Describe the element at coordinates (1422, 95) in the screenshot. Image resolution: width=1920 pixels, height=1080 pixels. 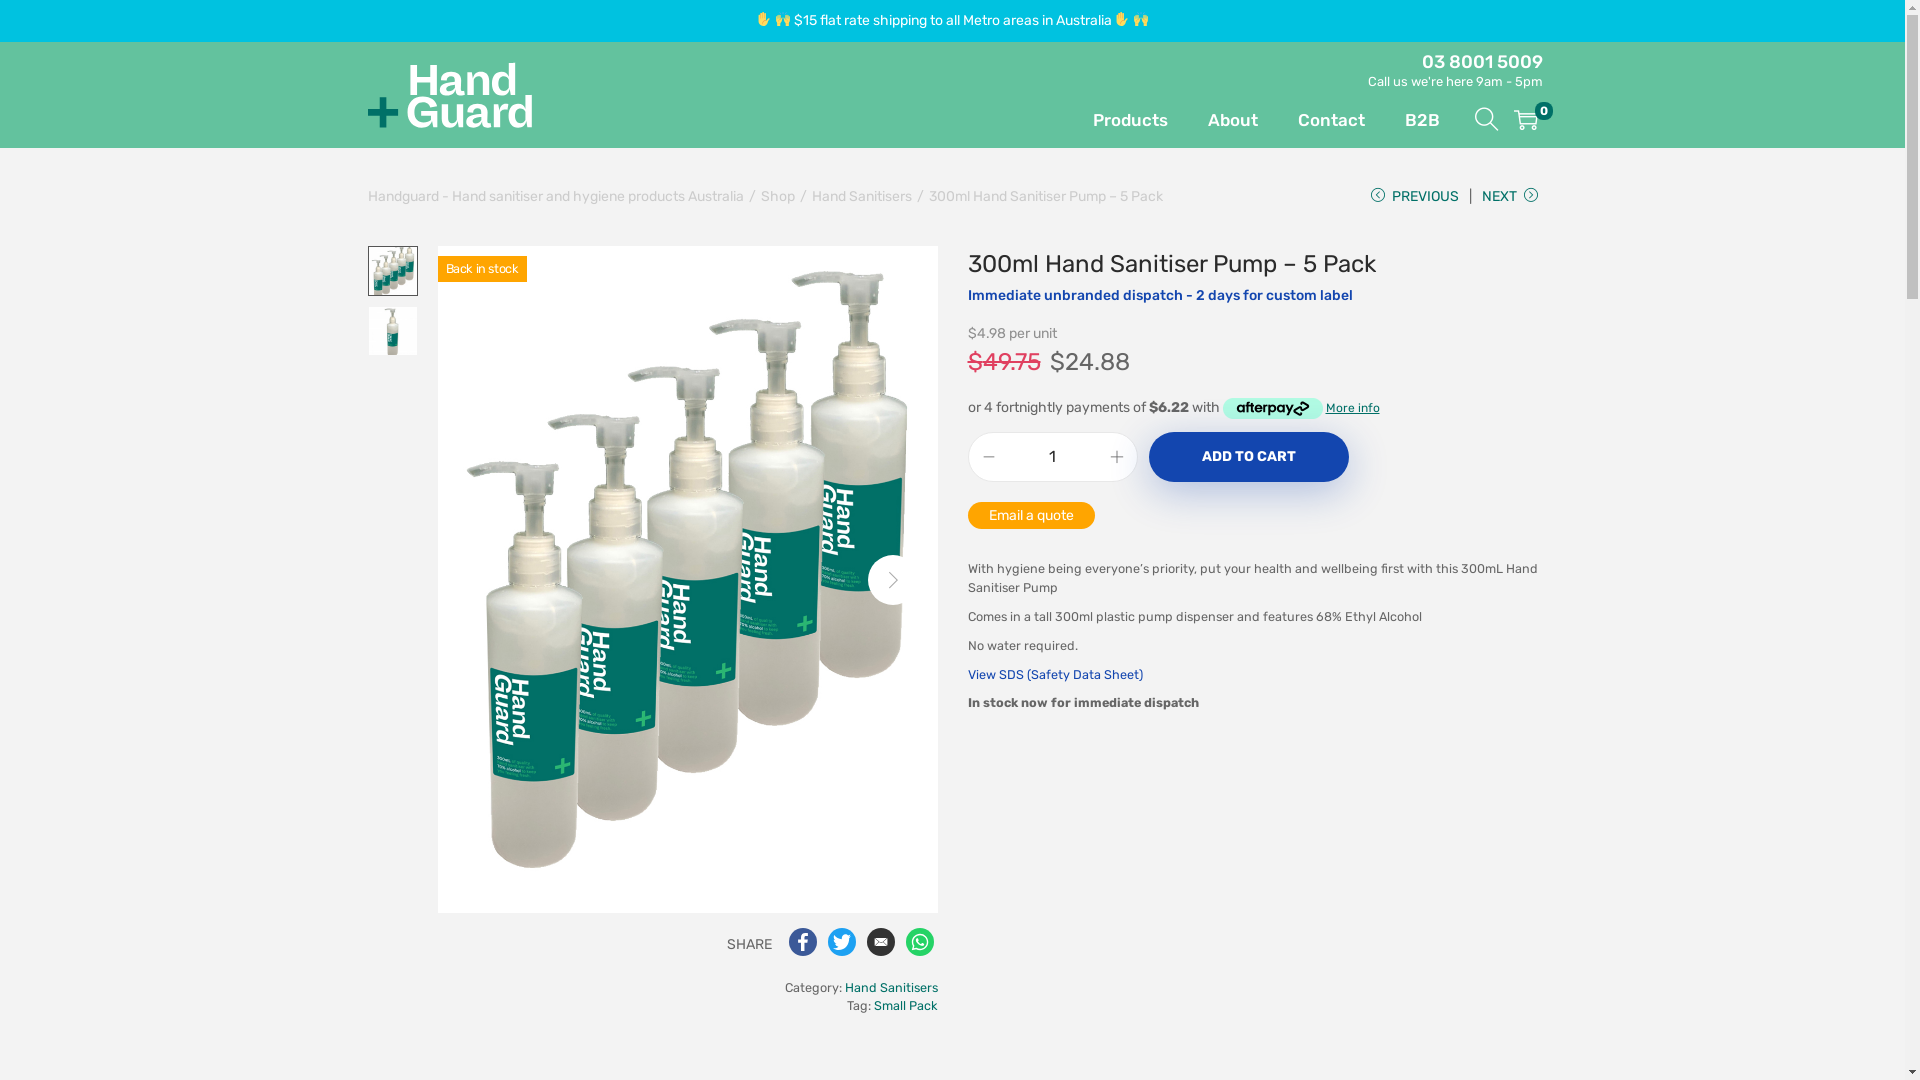
I see `B2B` at that location.